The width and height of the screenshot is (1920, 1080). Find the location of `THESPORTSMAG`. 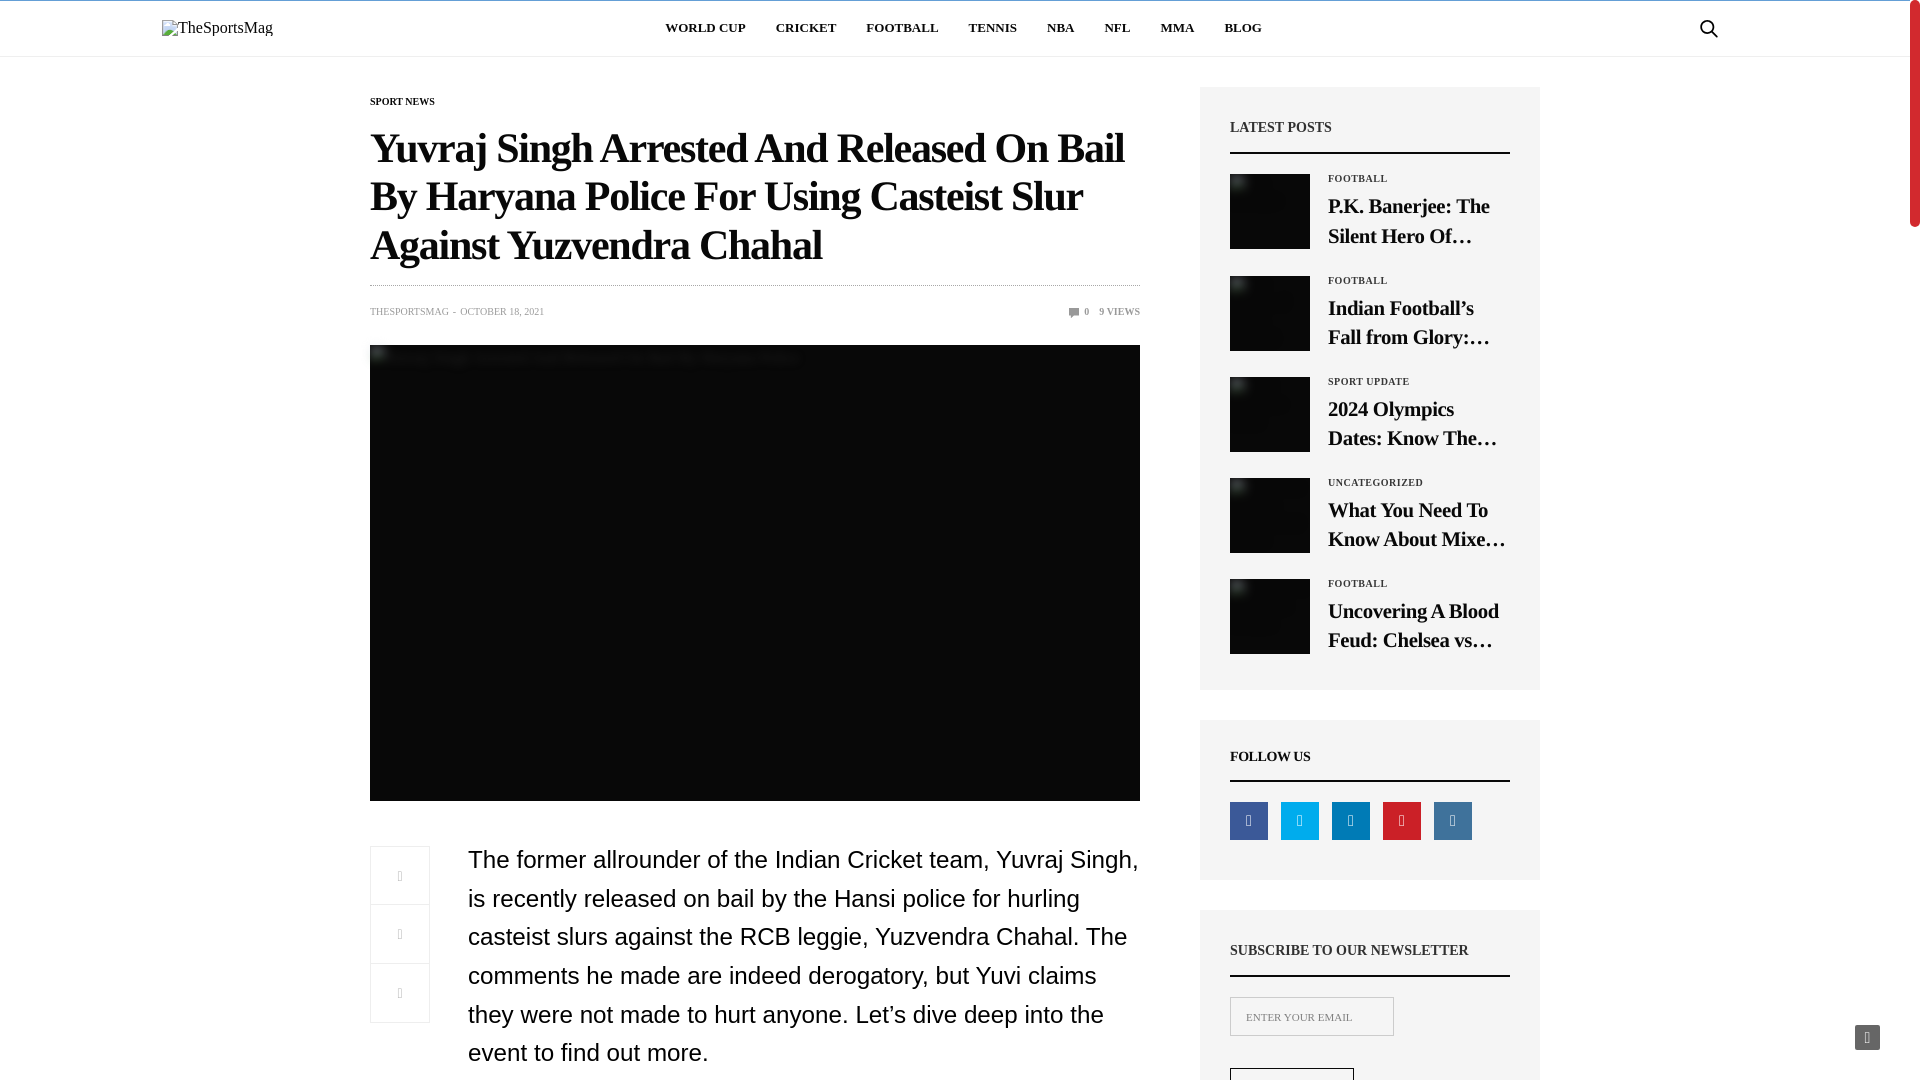

THESPORTSMAG is located at coordinates (410, 311).